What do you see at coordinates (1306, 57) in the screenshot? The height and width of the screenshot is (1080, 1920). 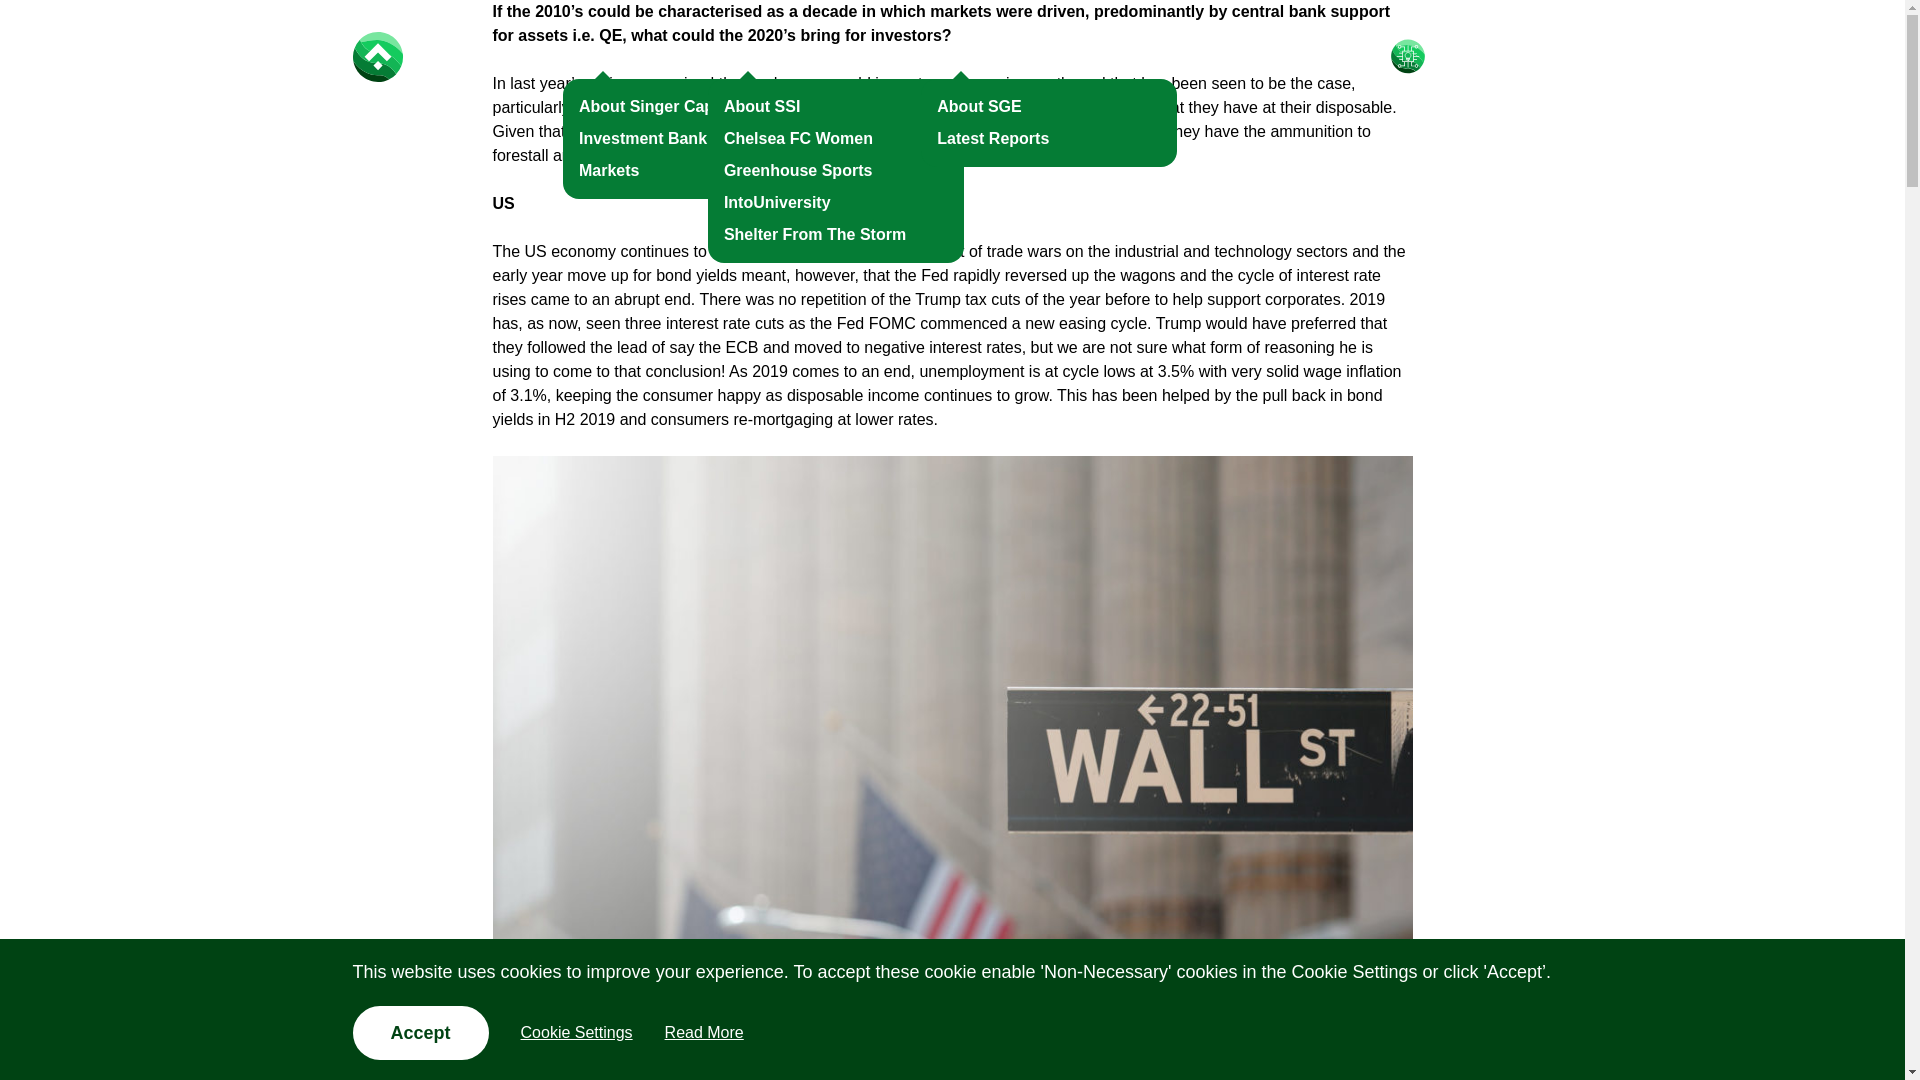 I see `Contact us` at bounding box center [1306, 57].